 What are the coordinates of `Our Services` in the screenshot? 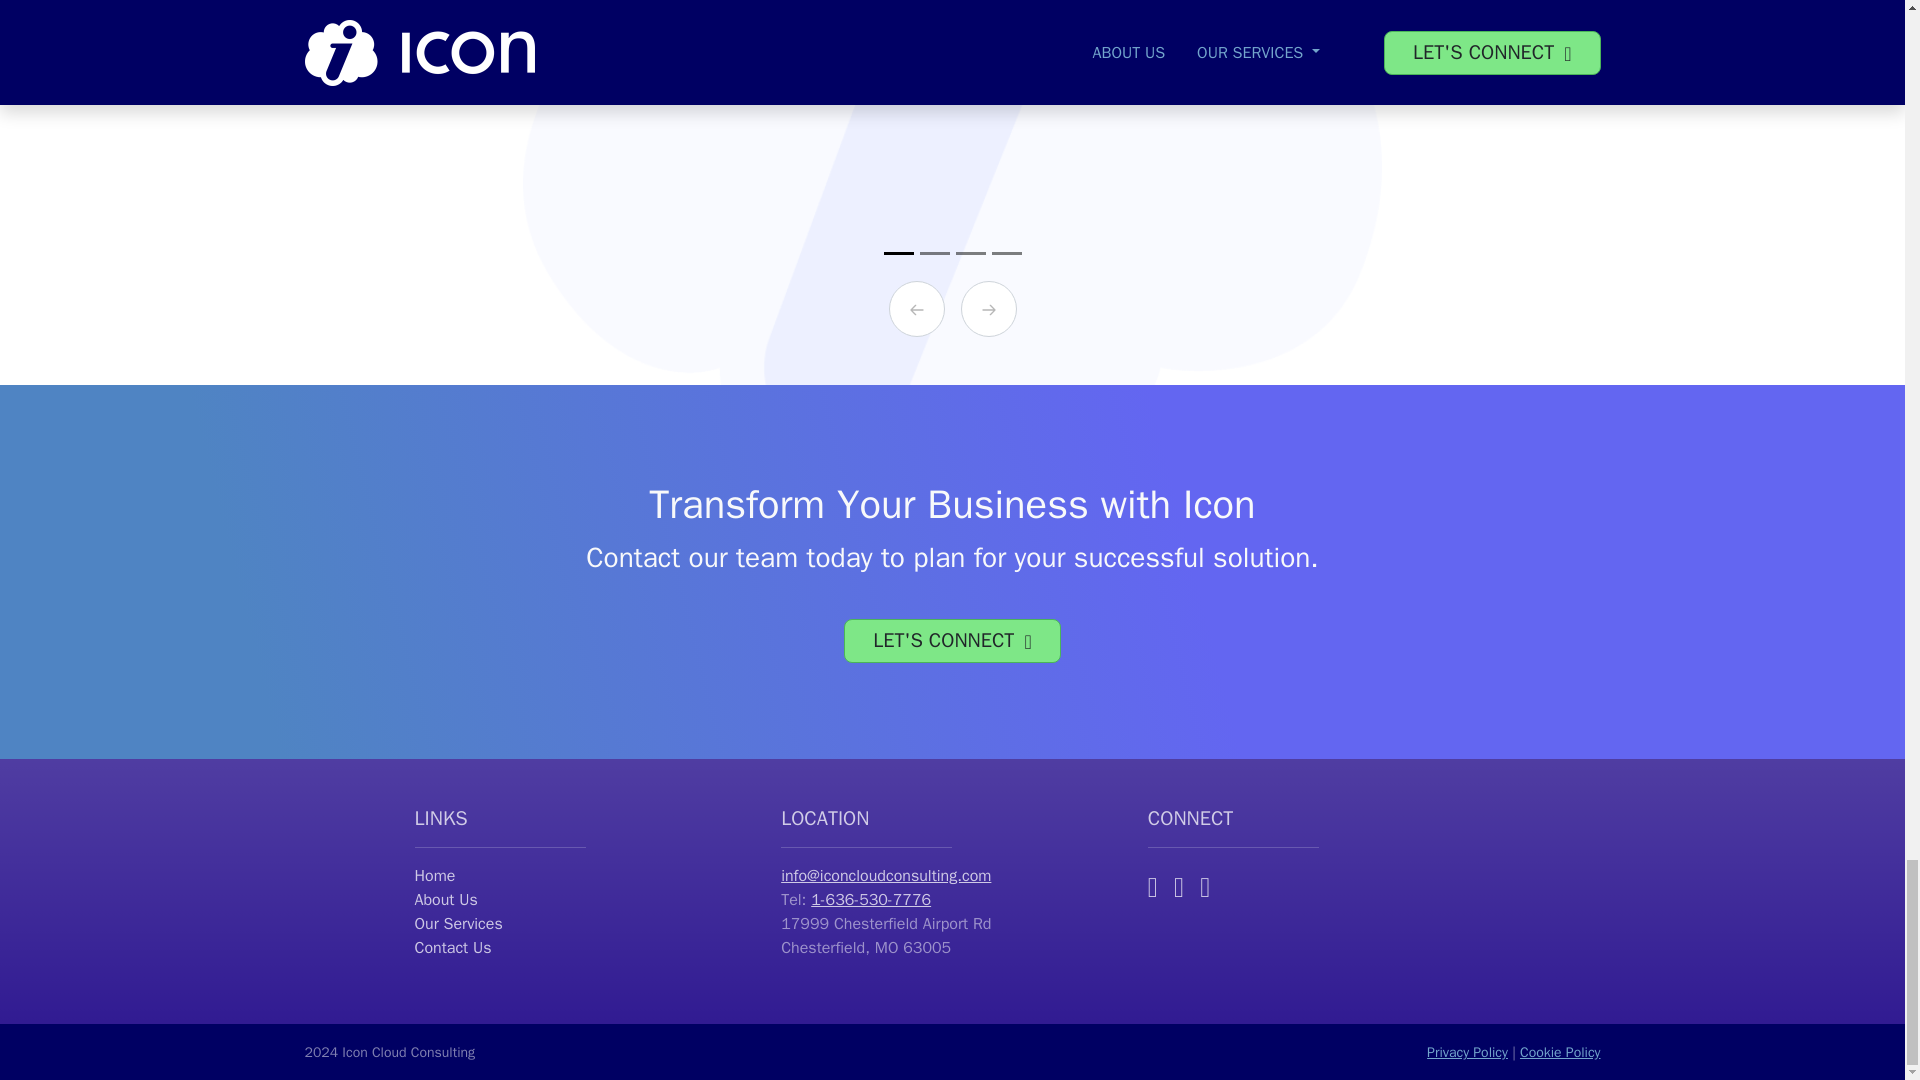 It's located at (585, 924).